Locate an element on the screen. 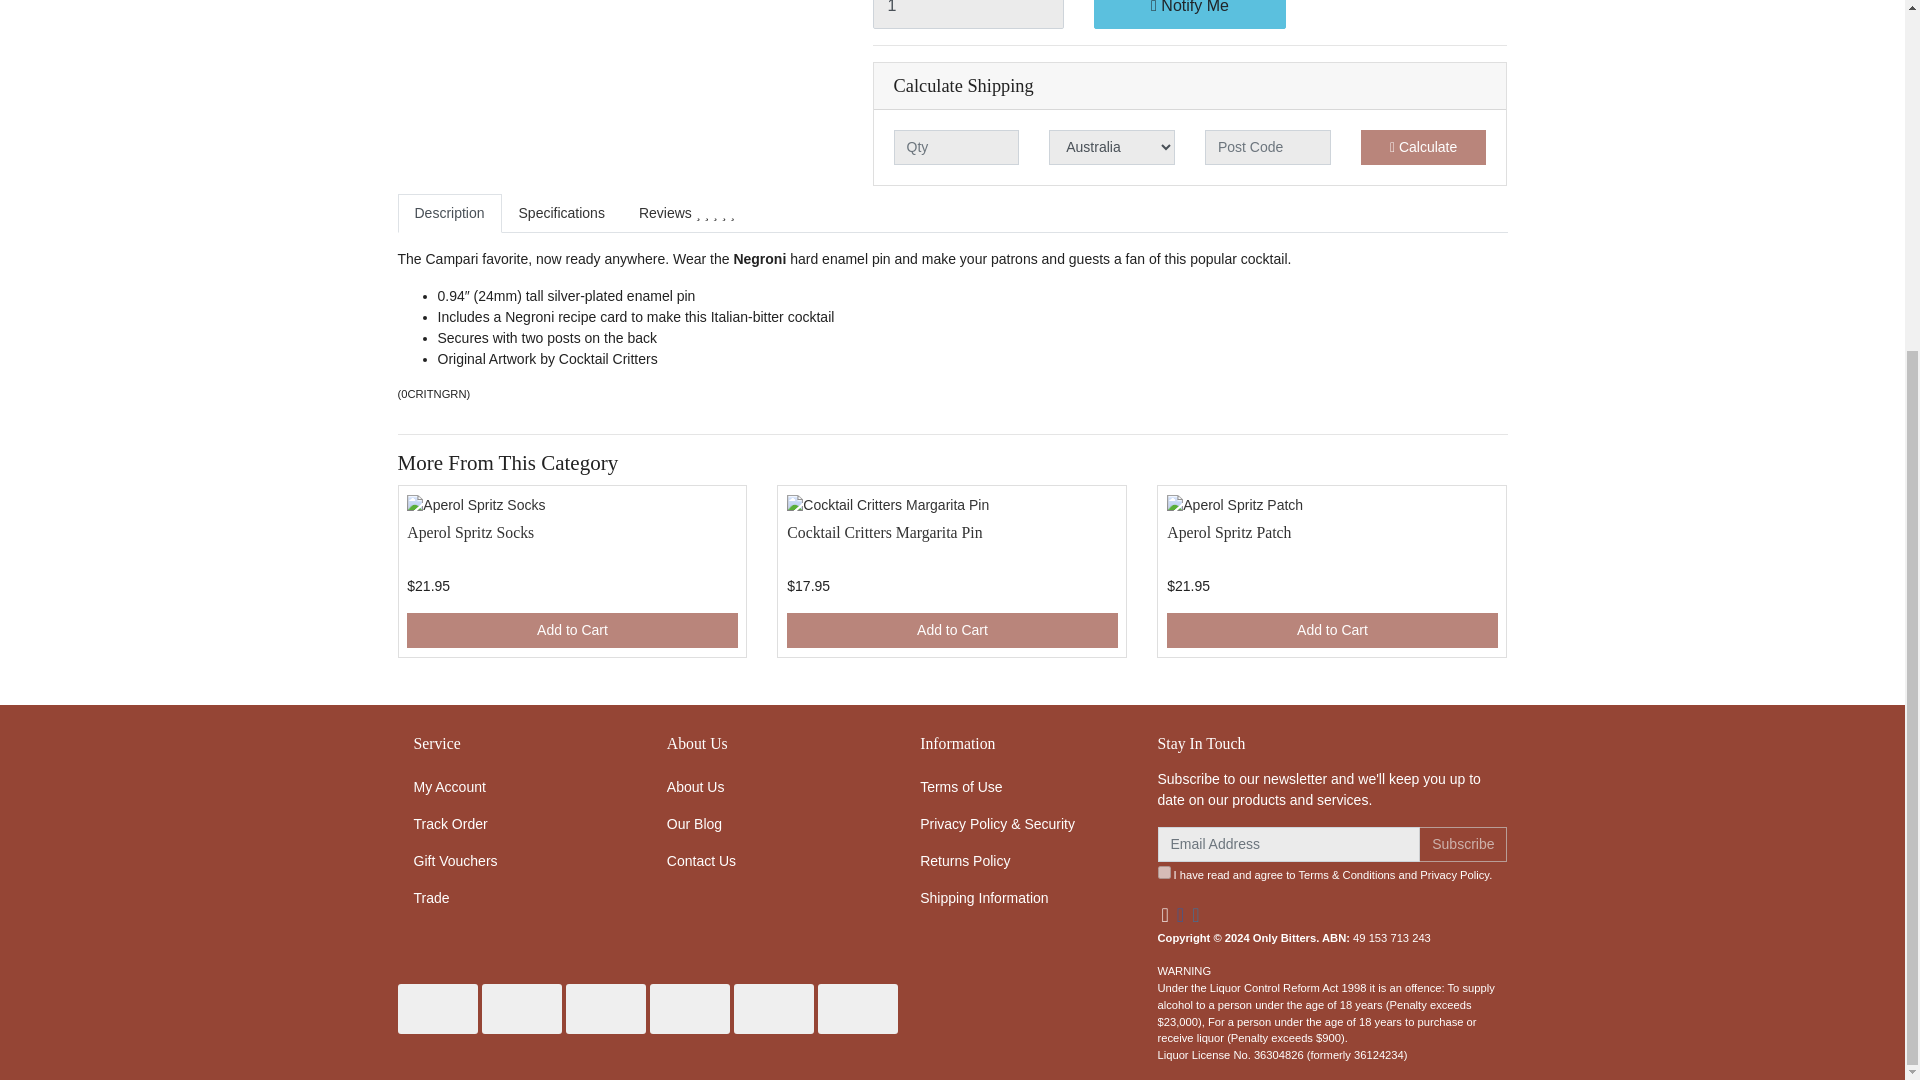 The height and width of the screenshot is (1080, 1920). y is located at coordinates (1164, 872).